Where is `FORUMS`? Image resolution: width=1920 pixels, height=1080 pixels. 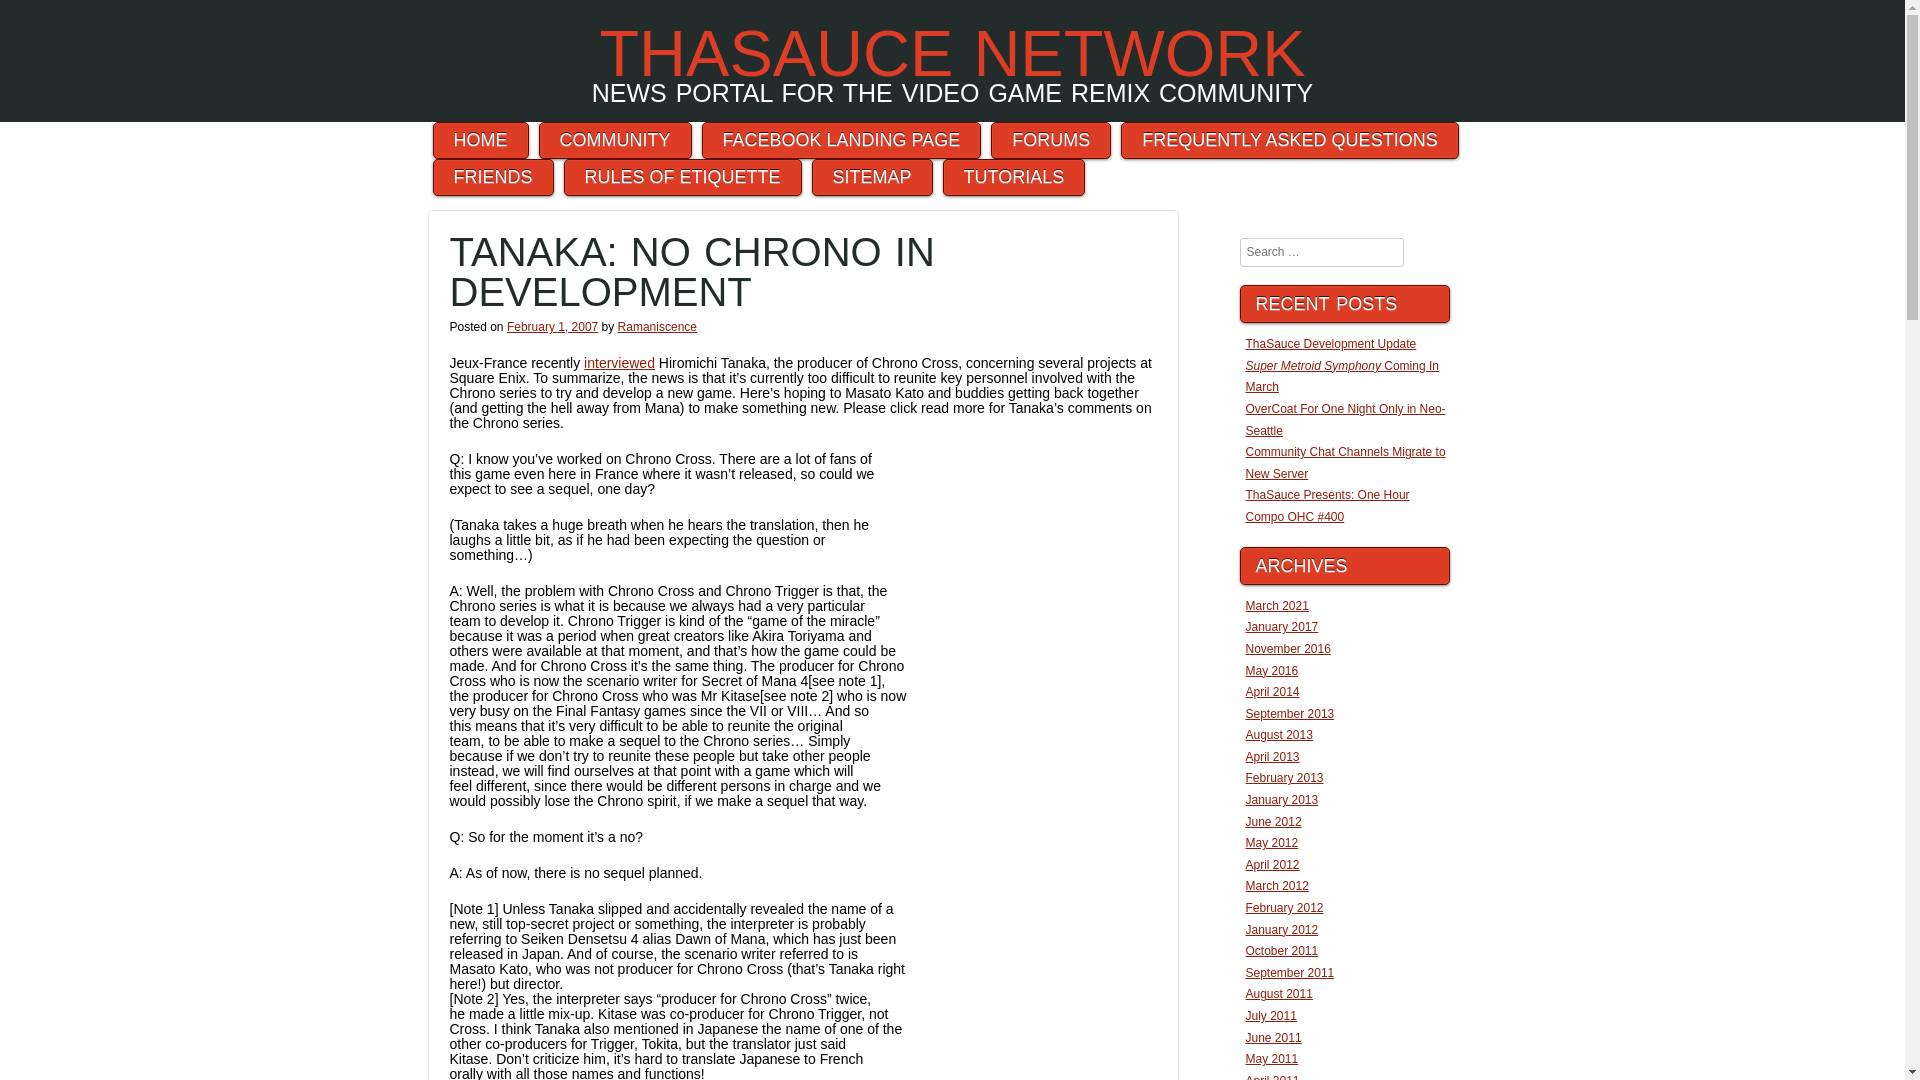
FORUMS is located at coordinates (1050, 140).